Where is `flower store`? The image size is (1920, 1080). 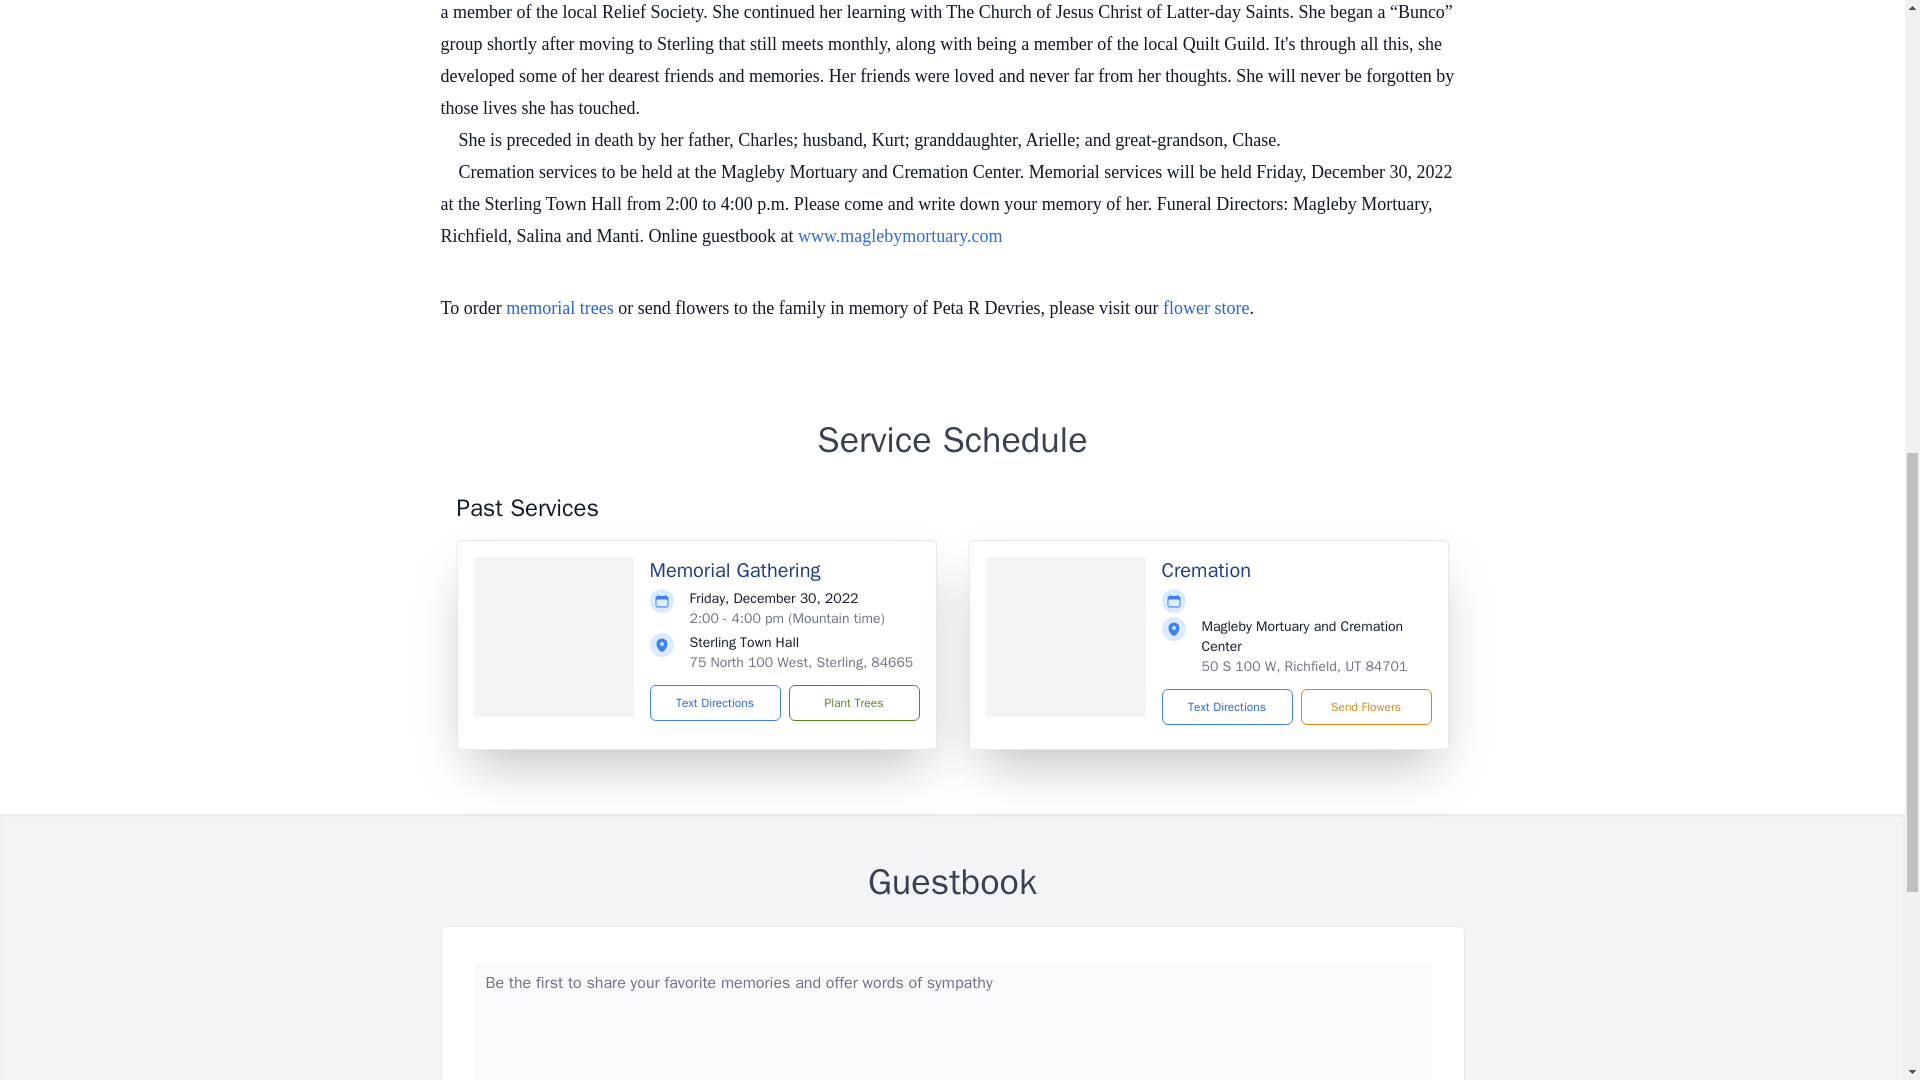 flower store is located at coordinates (1206, 308).